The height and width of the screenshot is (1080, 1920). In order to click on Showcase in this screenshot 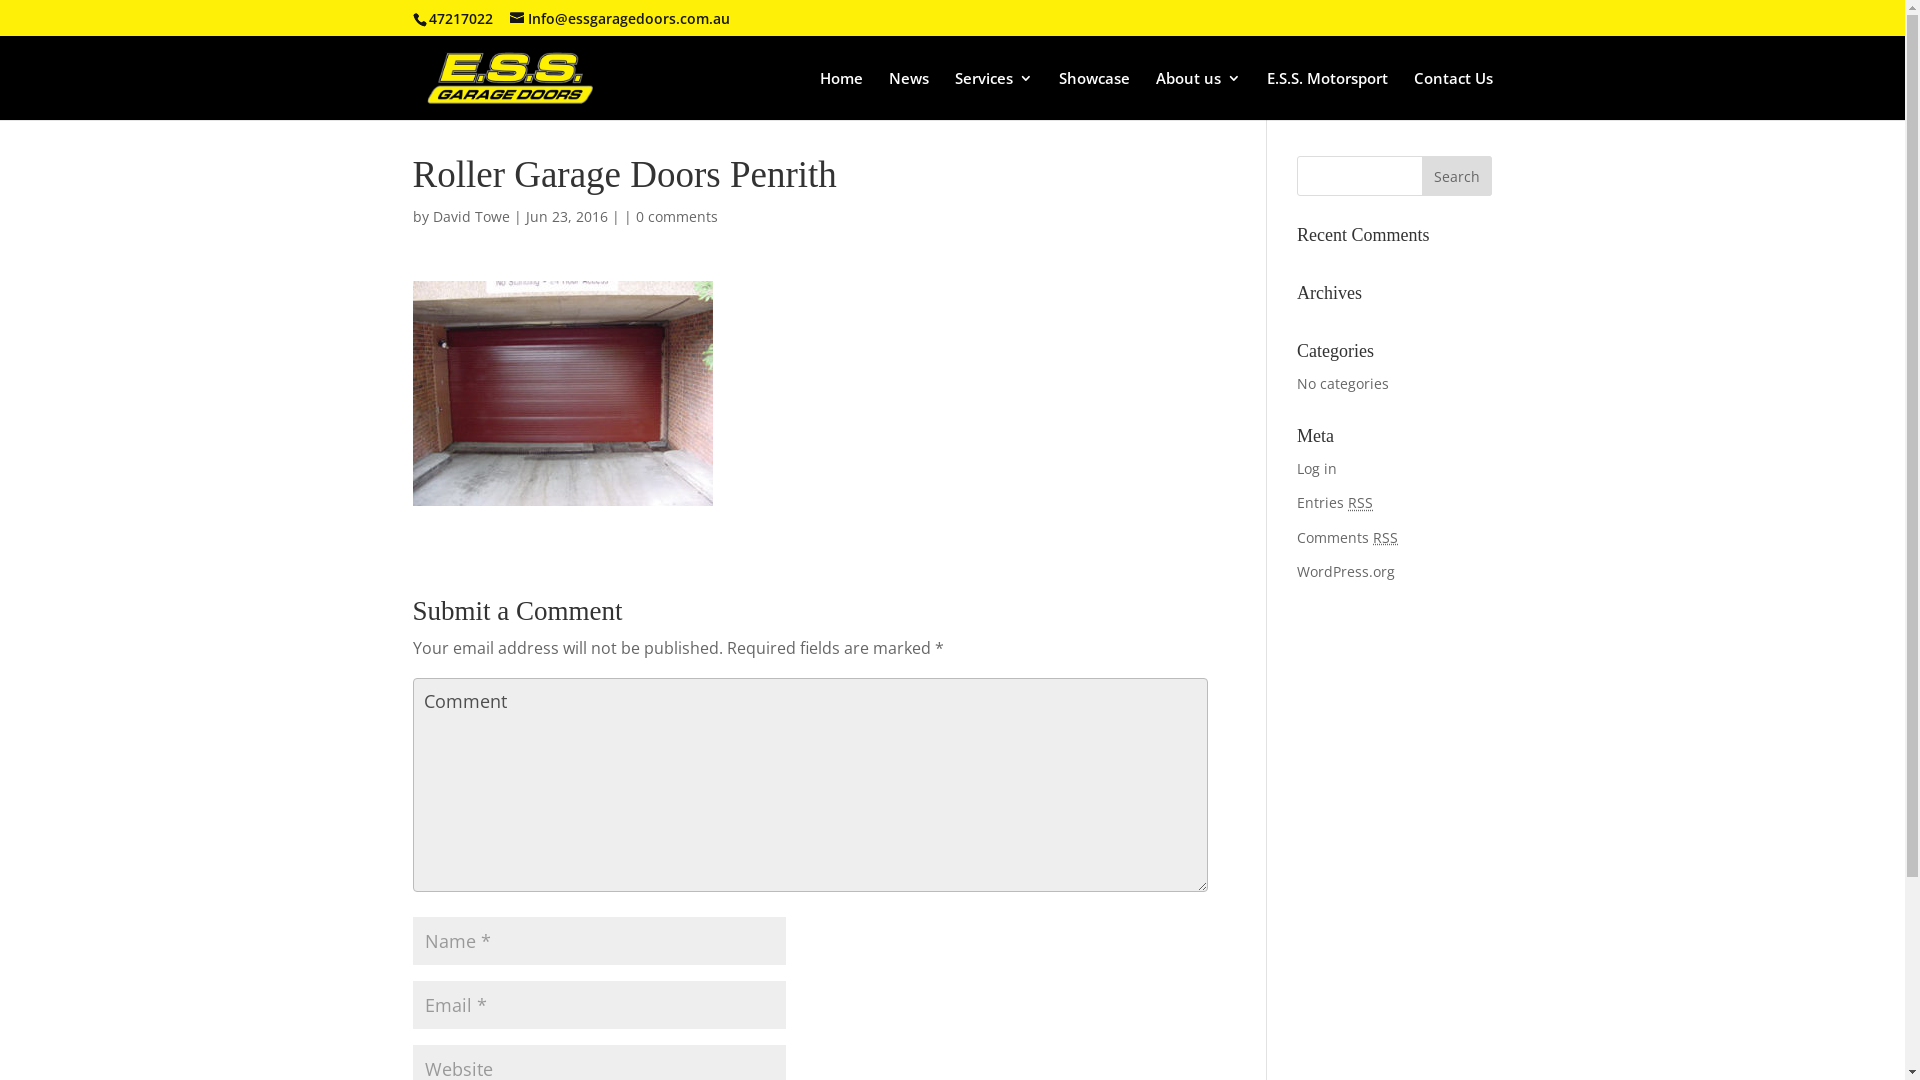, I will do `click(1094, 96)`.